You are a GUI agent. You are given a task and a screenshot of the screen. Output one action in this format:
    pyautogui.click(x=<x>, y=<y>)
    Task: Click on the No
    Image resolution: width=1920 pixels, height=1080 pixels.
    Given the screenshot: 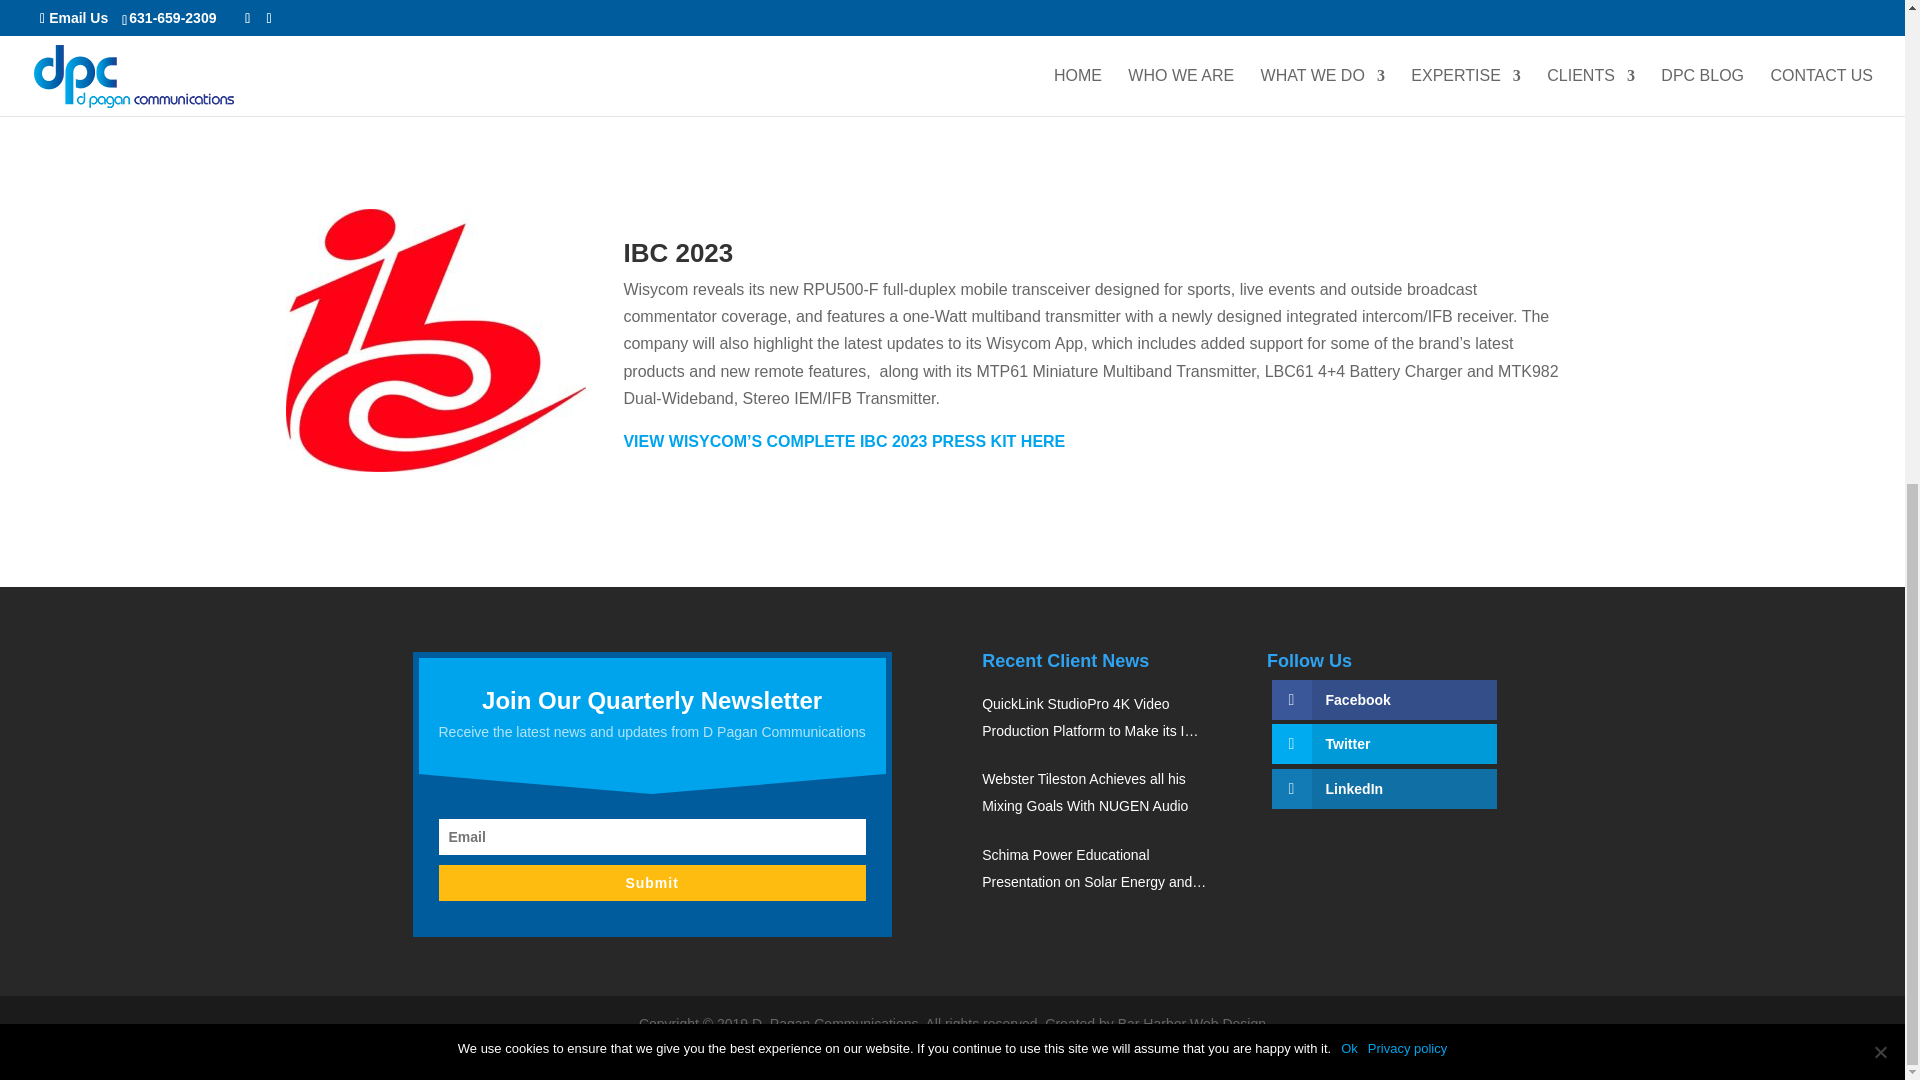 What is the action you would take?
    pyautogui.click(x=1880, y=180)
    